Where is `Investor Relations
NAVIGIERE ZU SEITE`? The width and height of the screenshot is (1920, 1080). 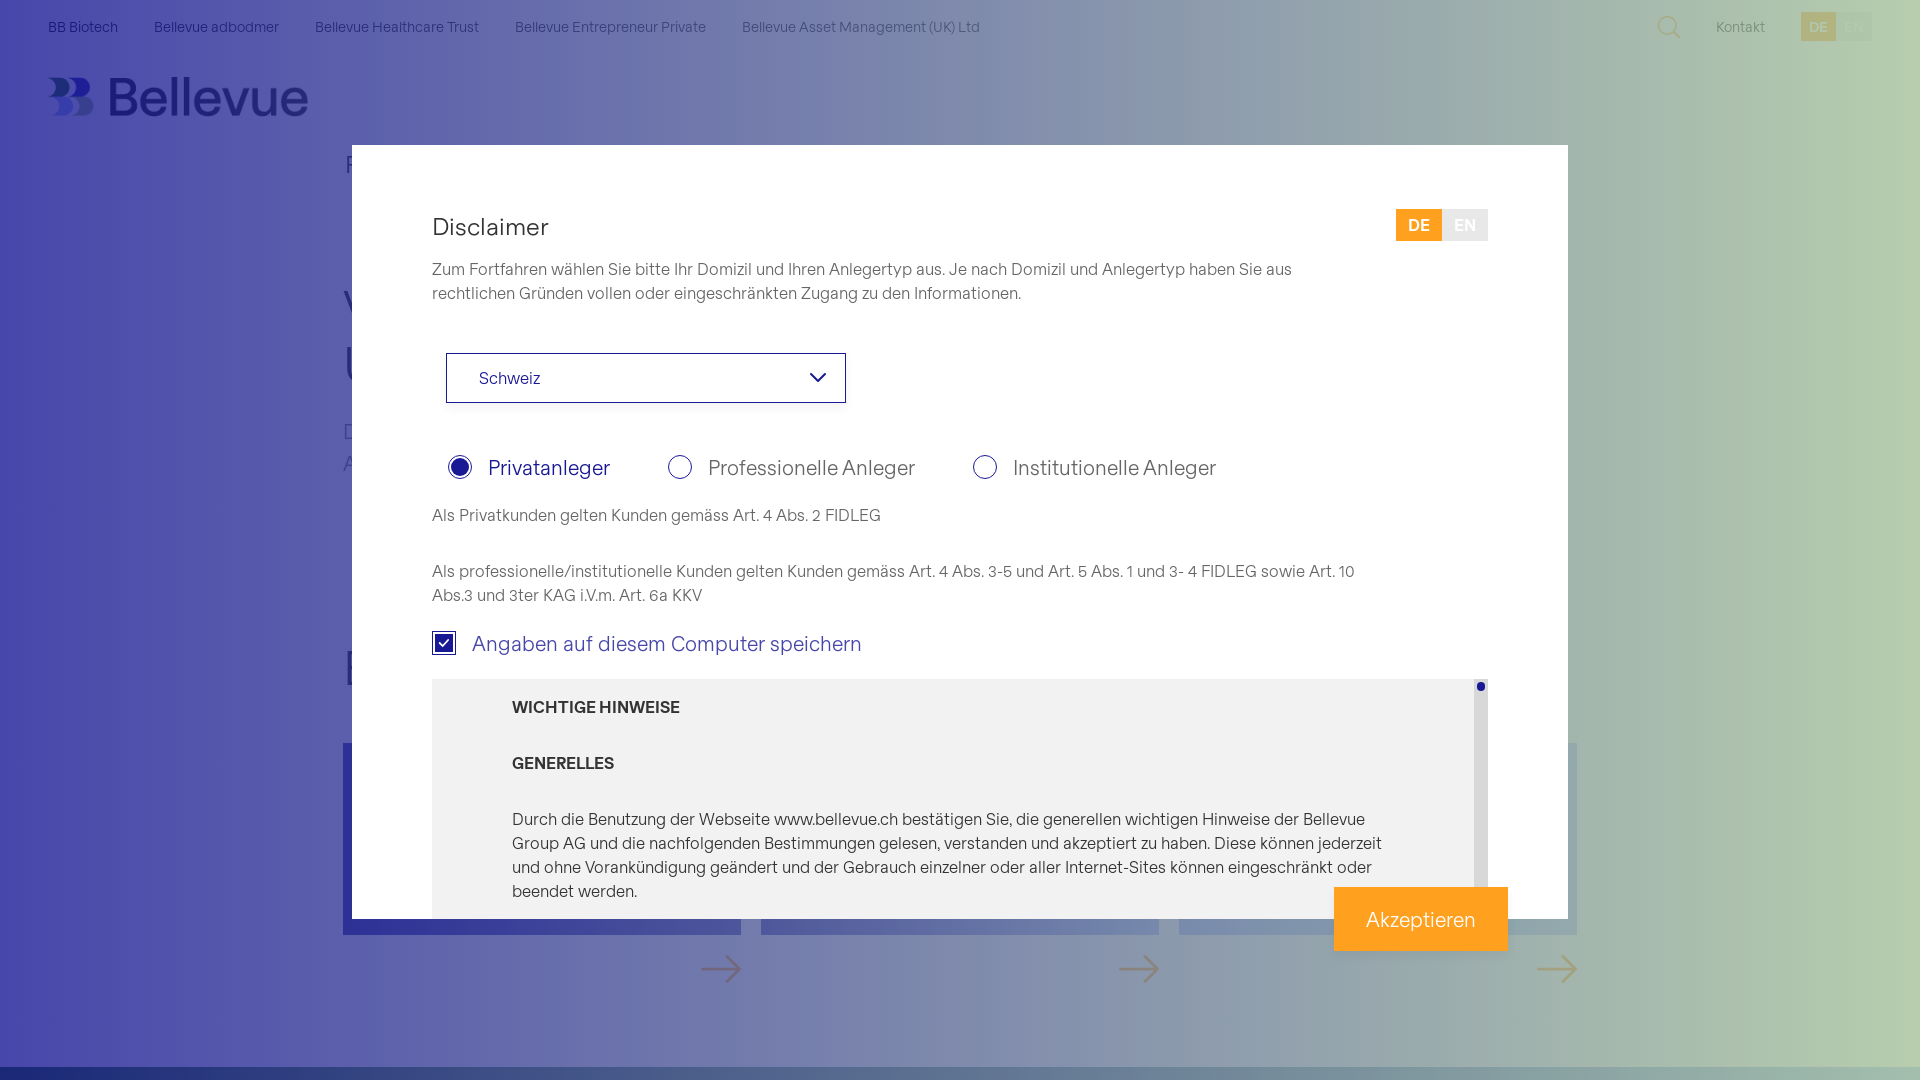 Investor Relations
NAVIGIERE ZU SEITE is located at coordinates (1378, 863).